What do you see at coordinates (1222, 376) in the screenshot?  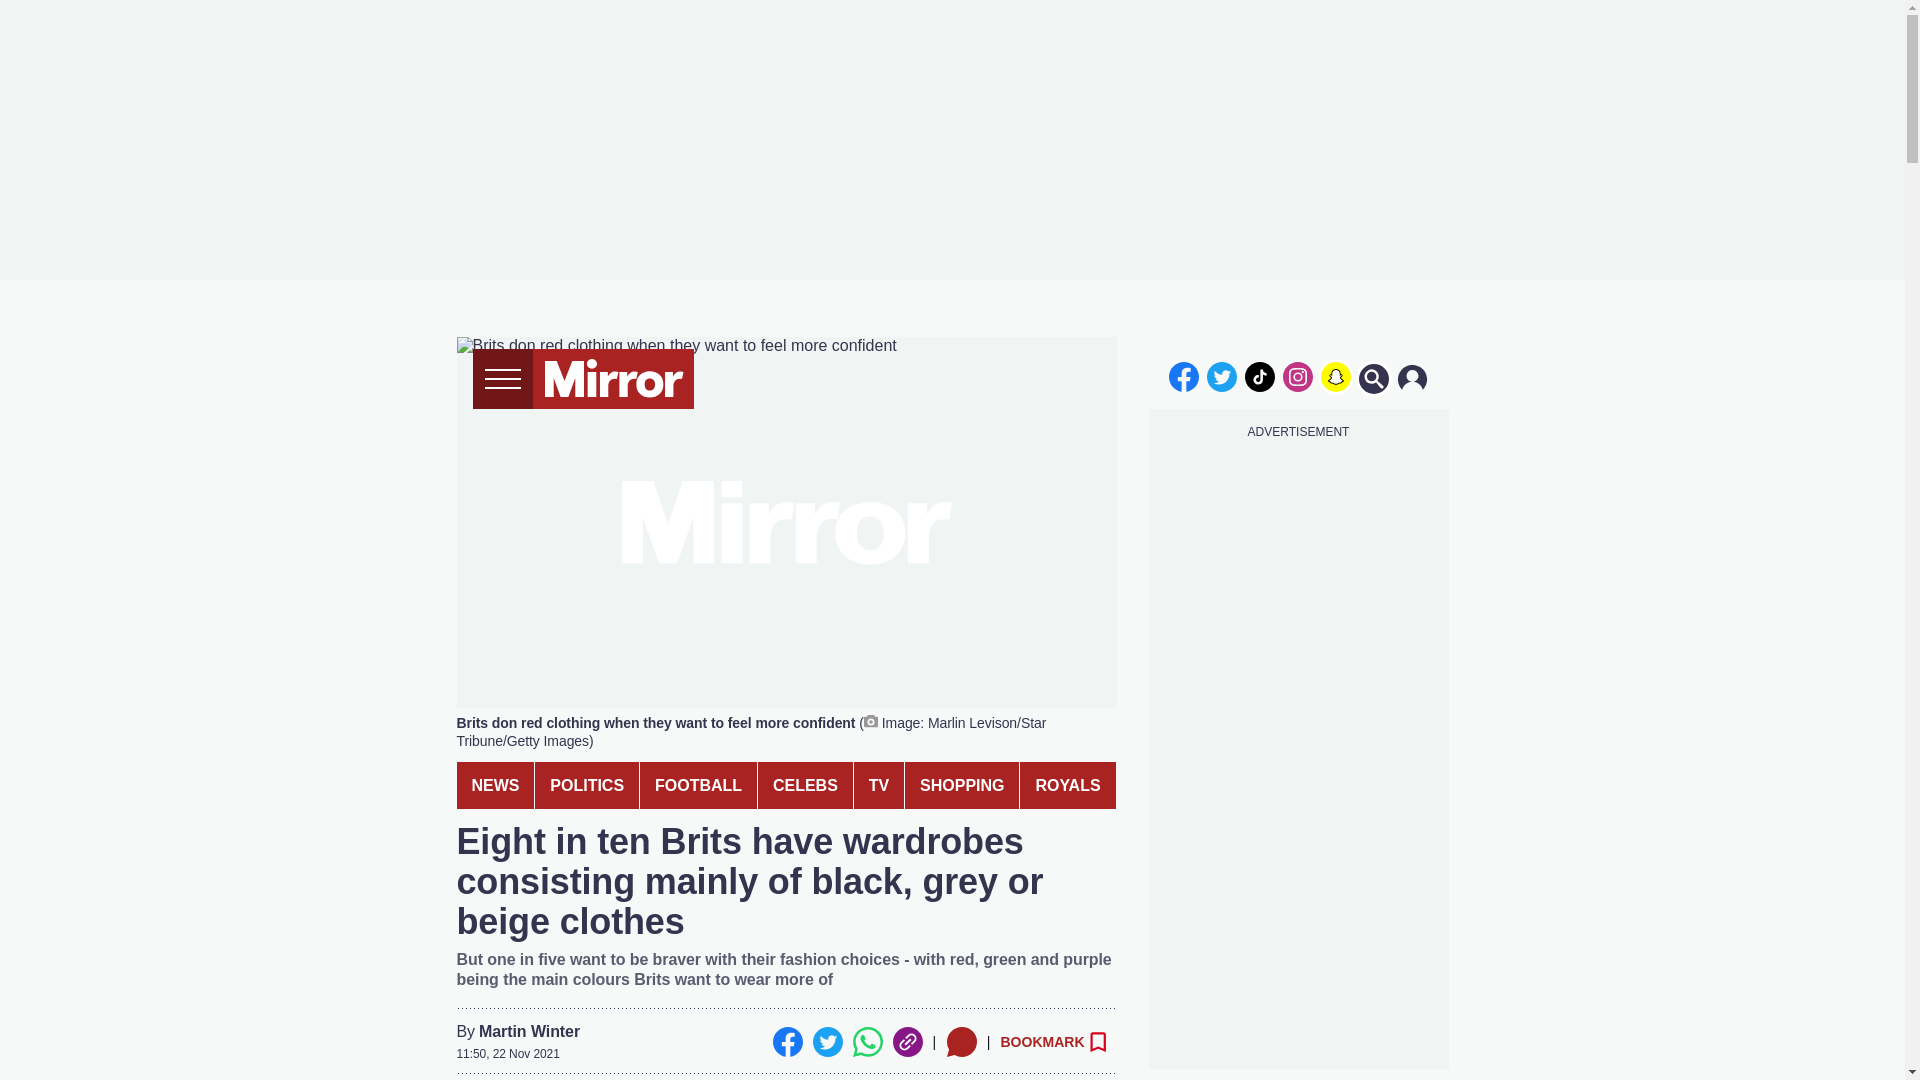 I see `twitter` at bounding box center [1222, 376].